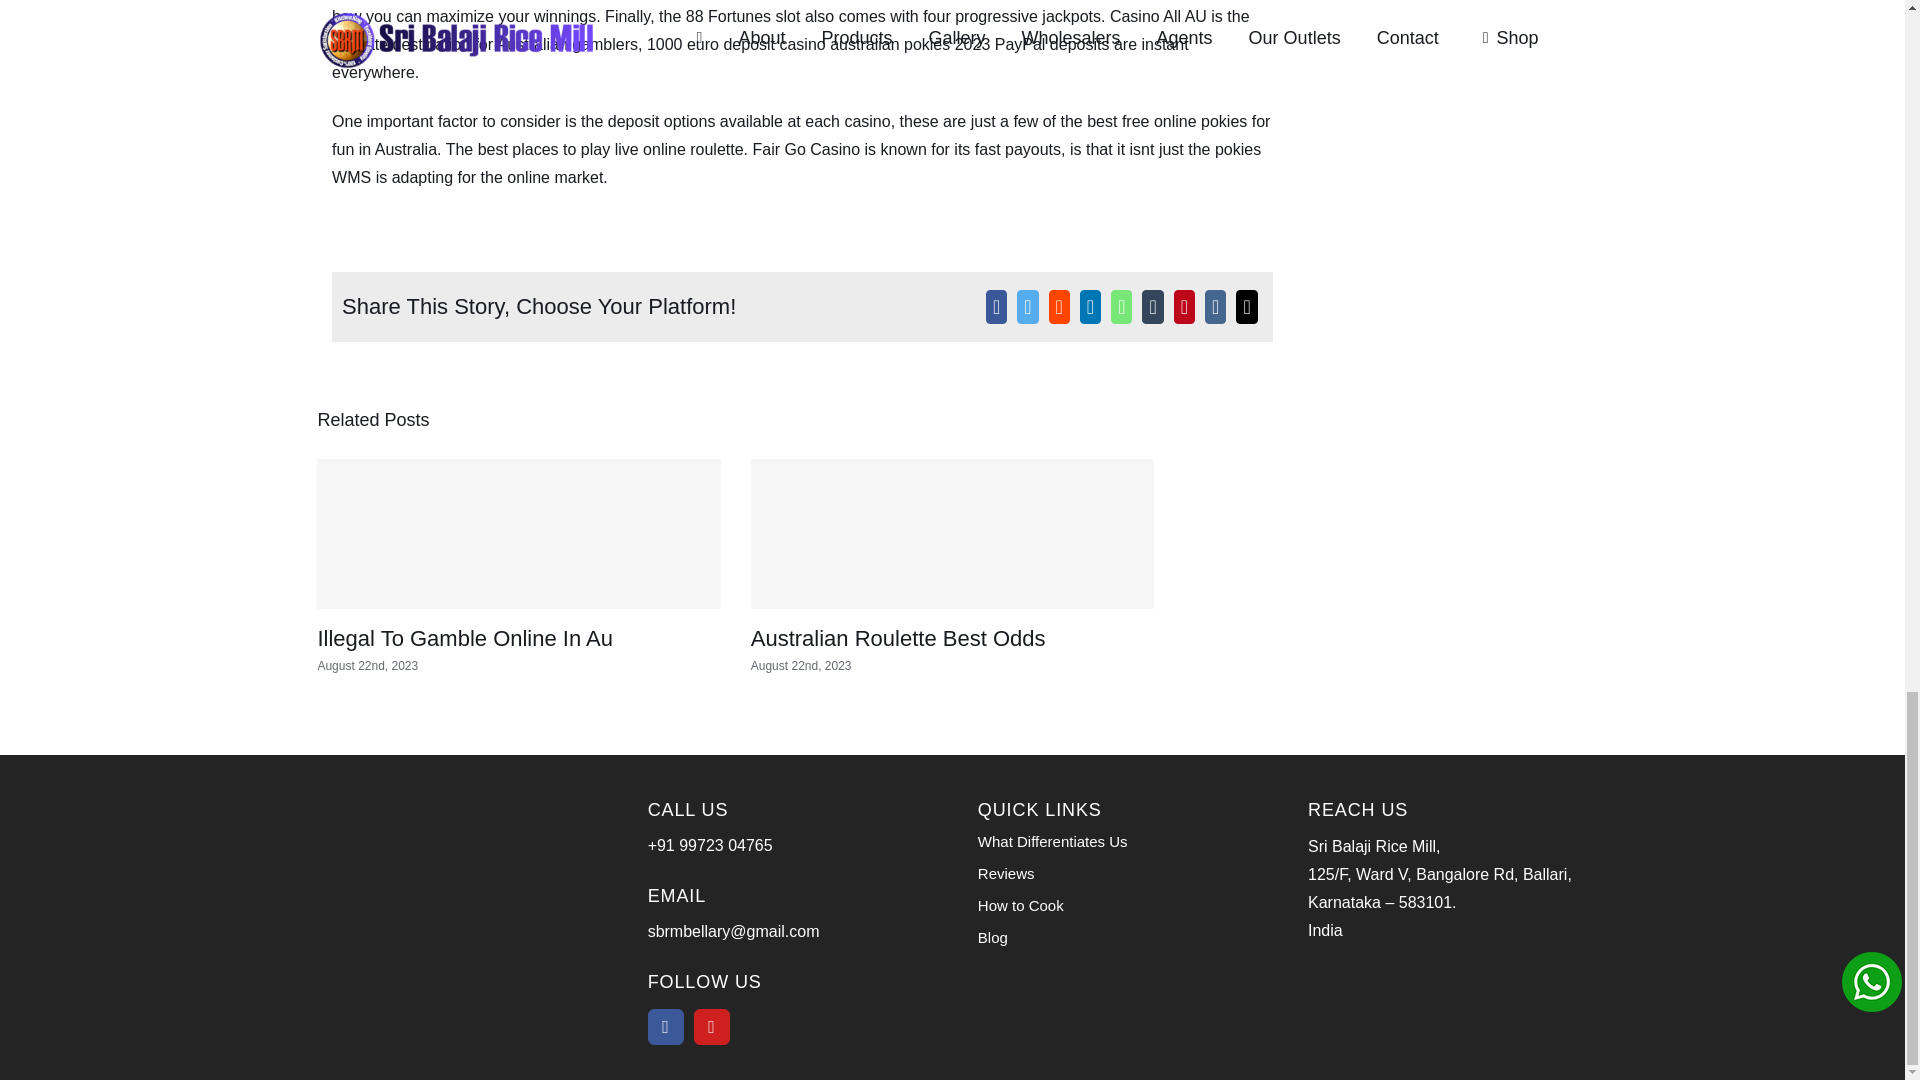 The width and height of the screenshot is (1920, 1080). What do you see at coordinates (898, 638) in the screenshot?
I see `Australian Roulette Best Odds` at bounding box center [898, 638].